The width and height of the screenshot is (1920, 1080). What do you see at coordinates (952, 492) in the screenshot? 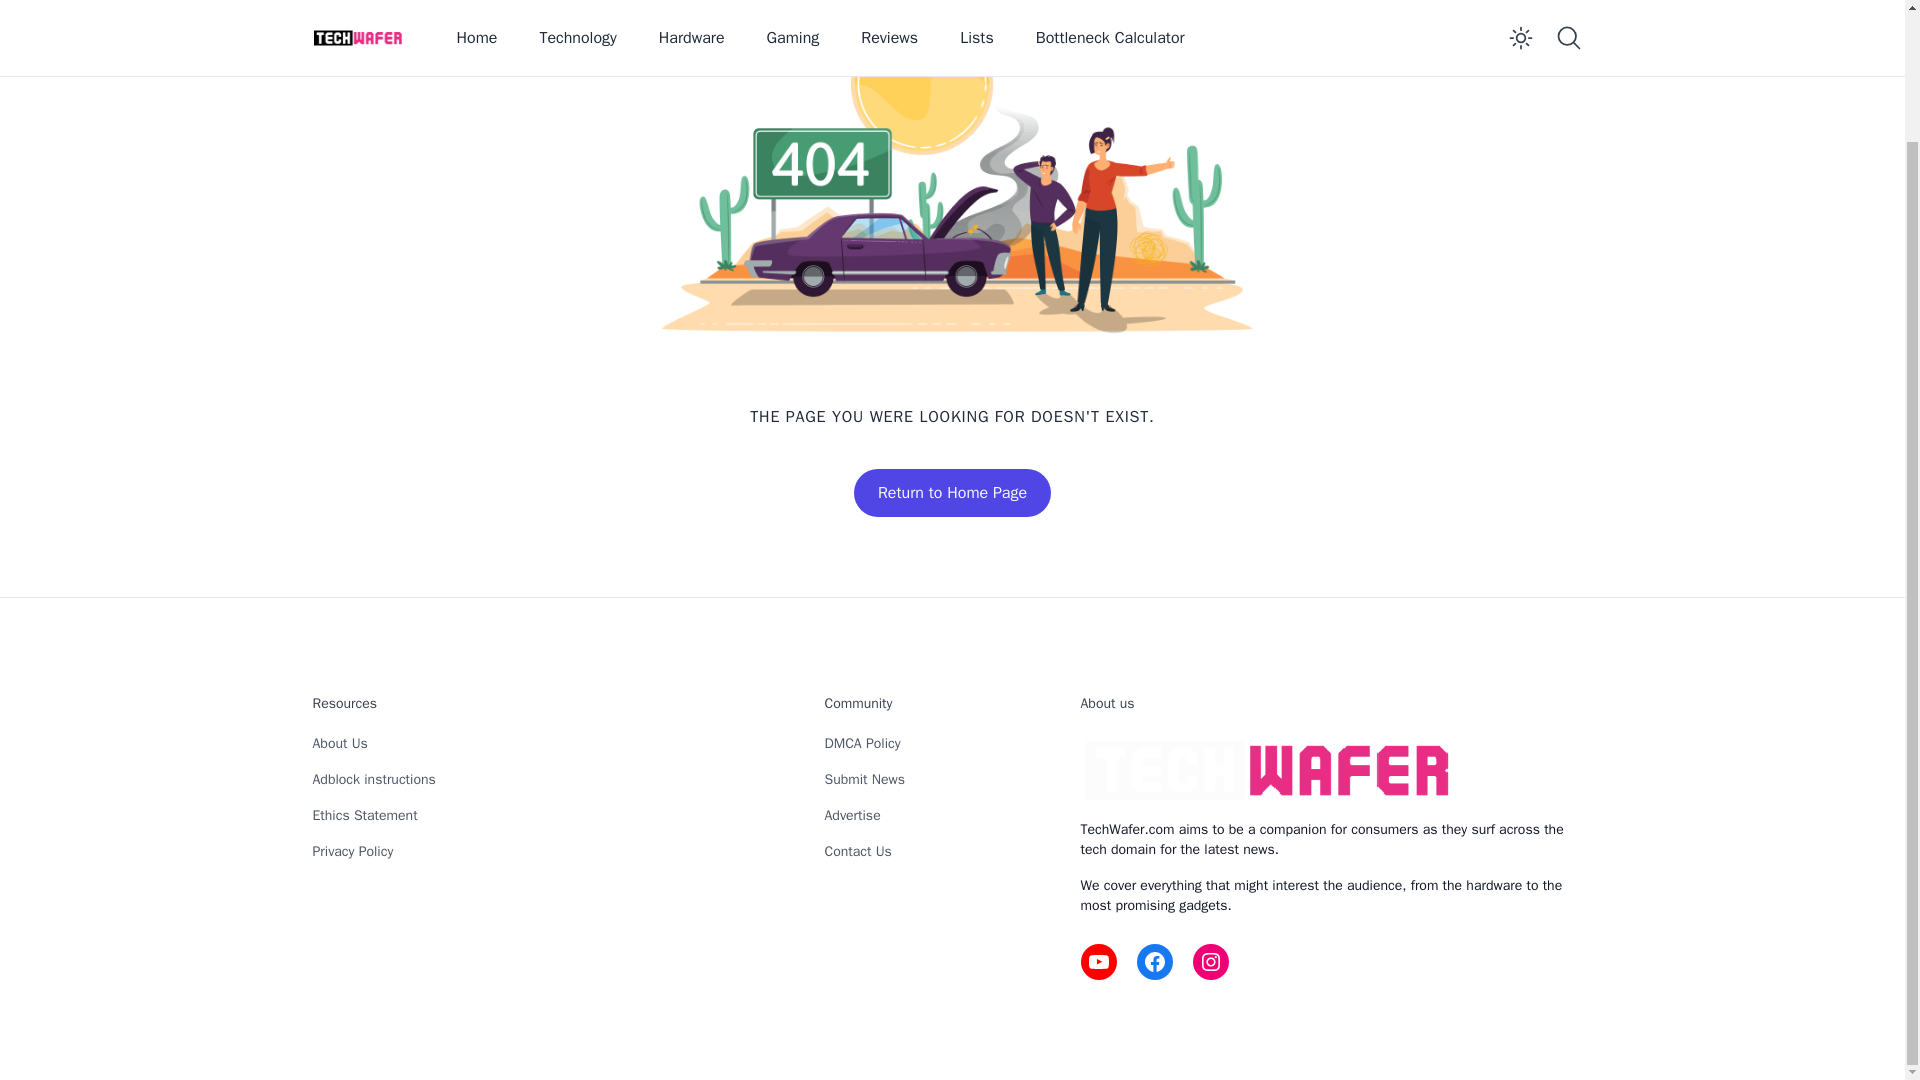
I see `Return to Home Page` at bounding box center [952, 492].